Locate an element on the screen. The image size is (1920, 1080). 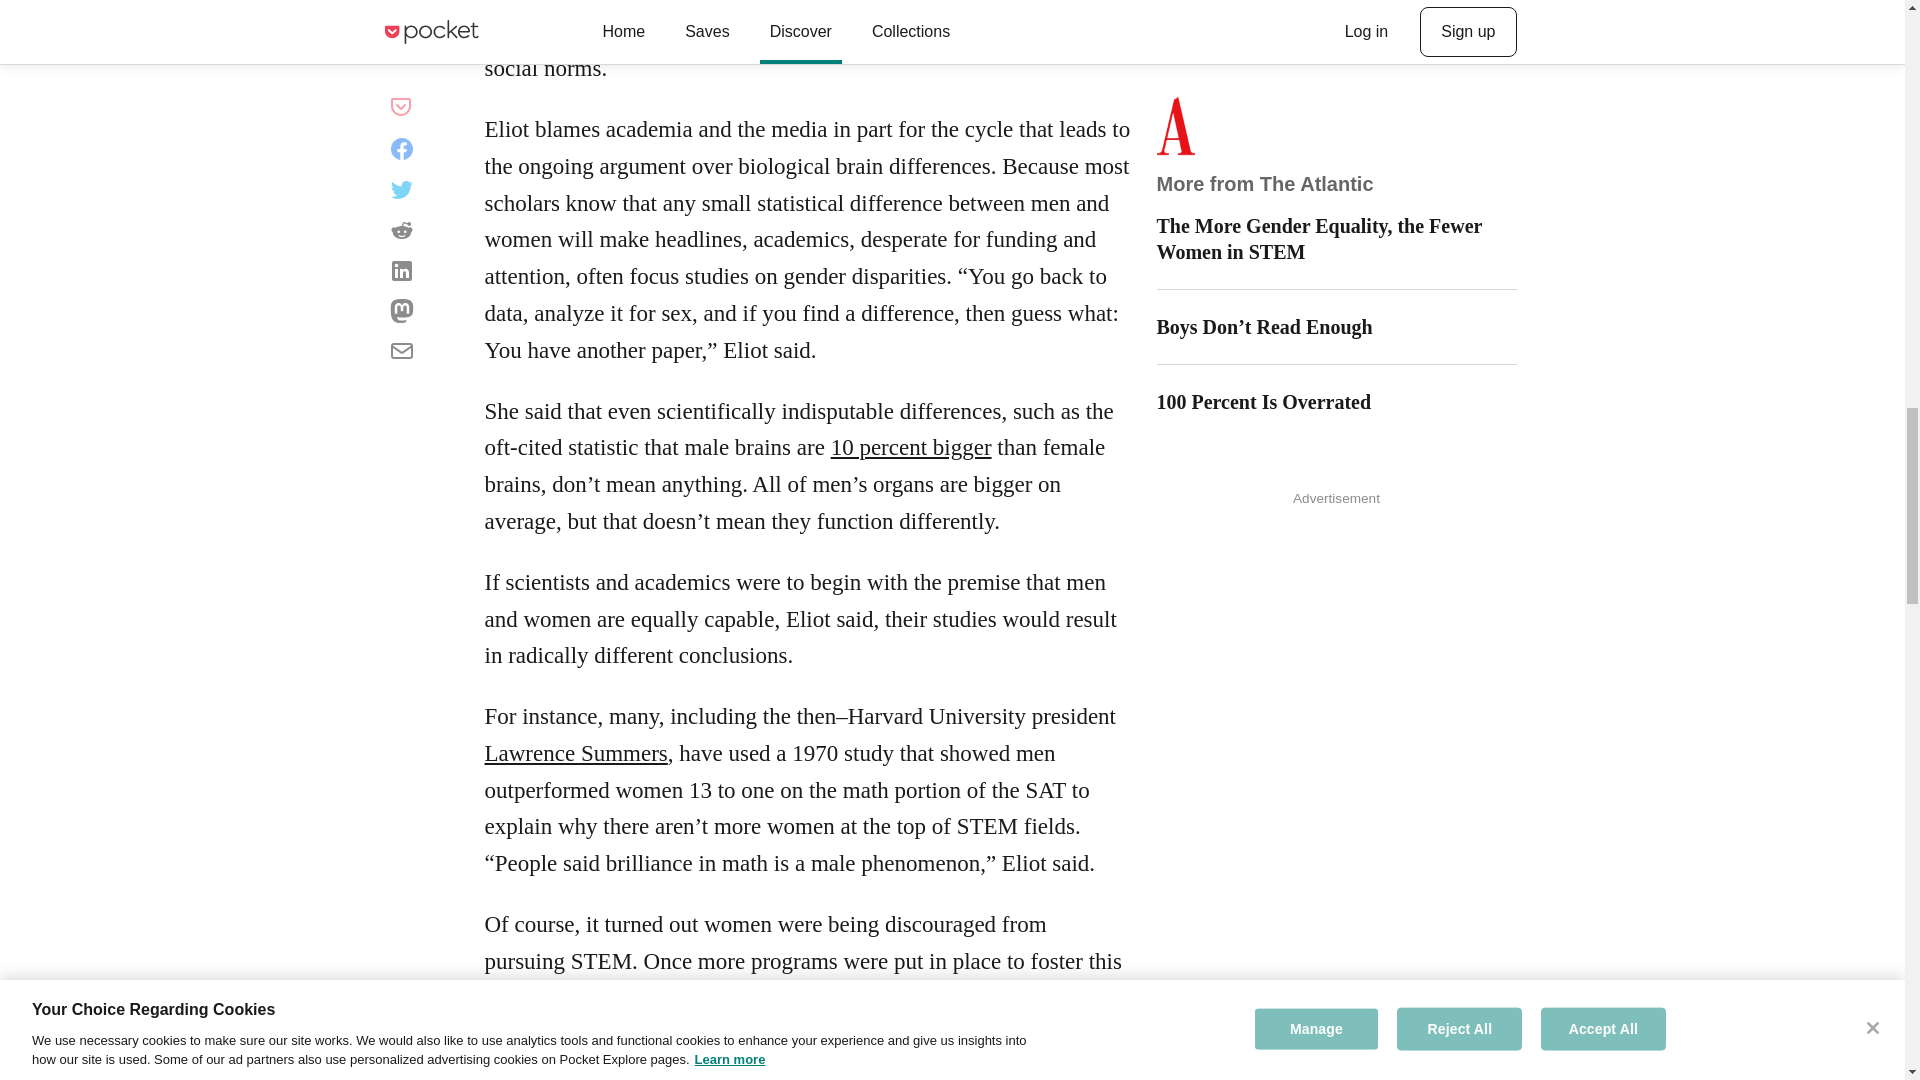
dropped to three to one is located at coordinates (830, 998).